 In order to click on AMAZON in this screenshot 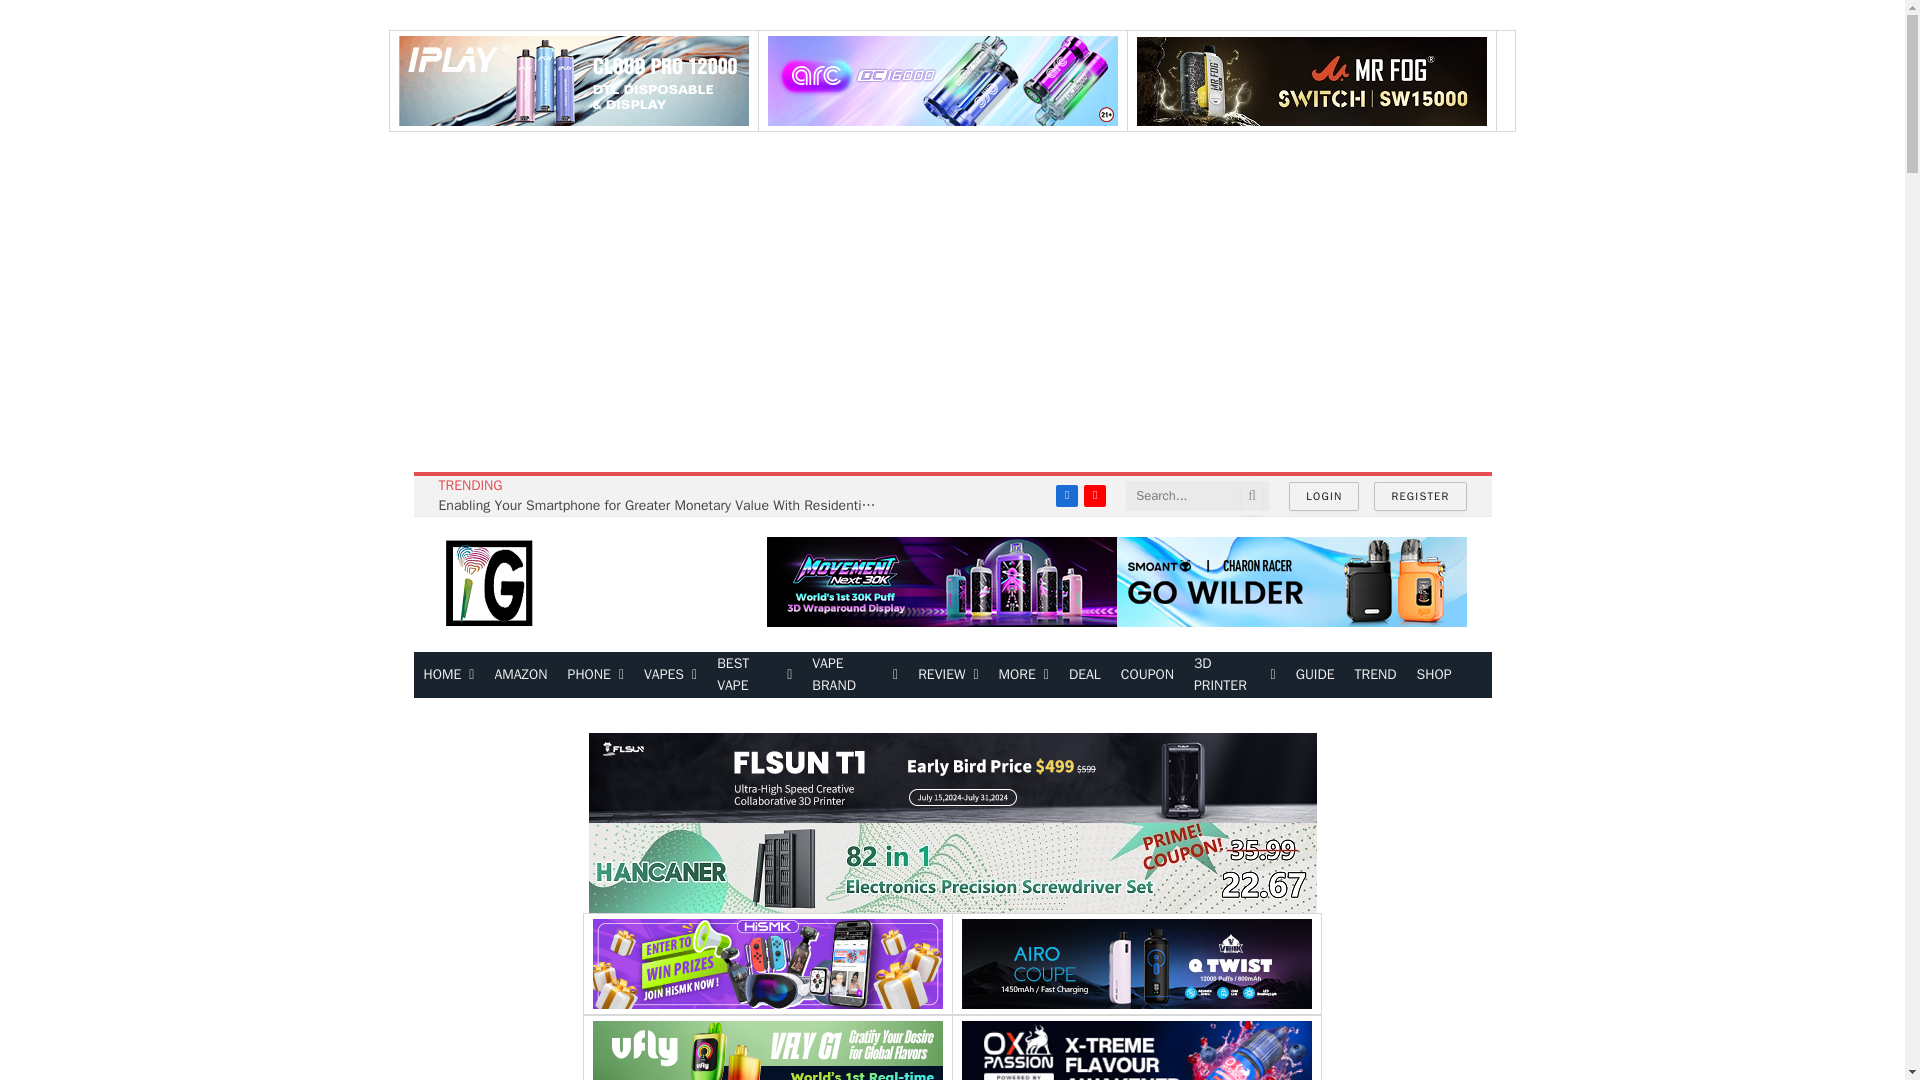, I will do `click(520, 674)`.